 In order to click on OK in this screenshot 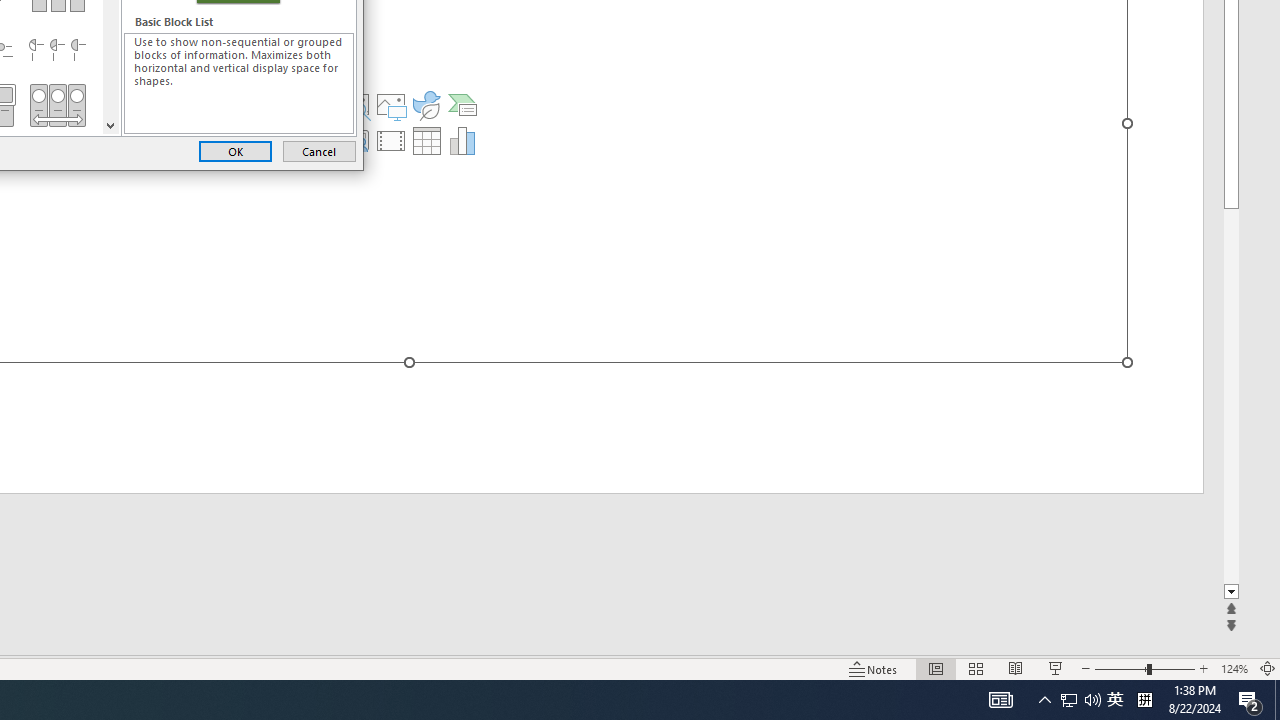, I will do `click(235, 150)`.